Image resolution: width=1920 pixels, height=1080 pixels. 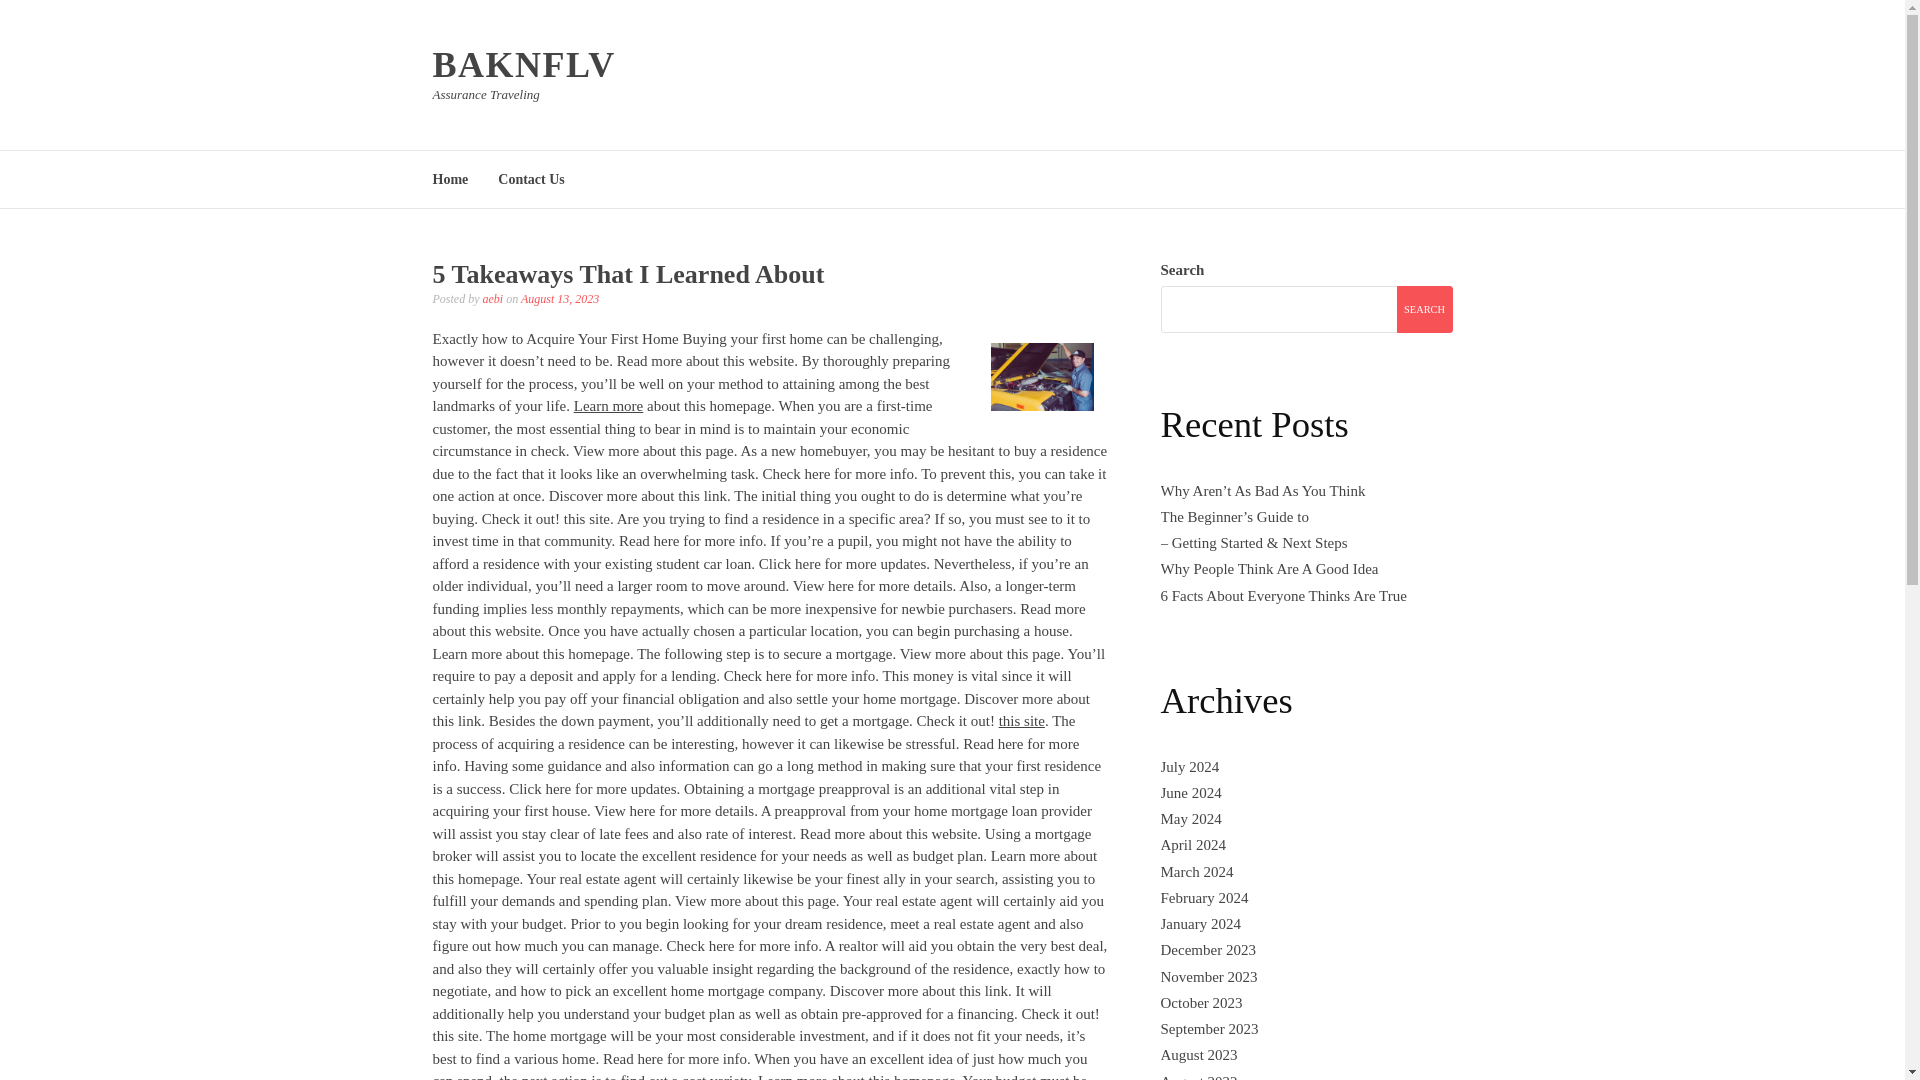 I want to click on Learn more, so click(x=608, y=406).